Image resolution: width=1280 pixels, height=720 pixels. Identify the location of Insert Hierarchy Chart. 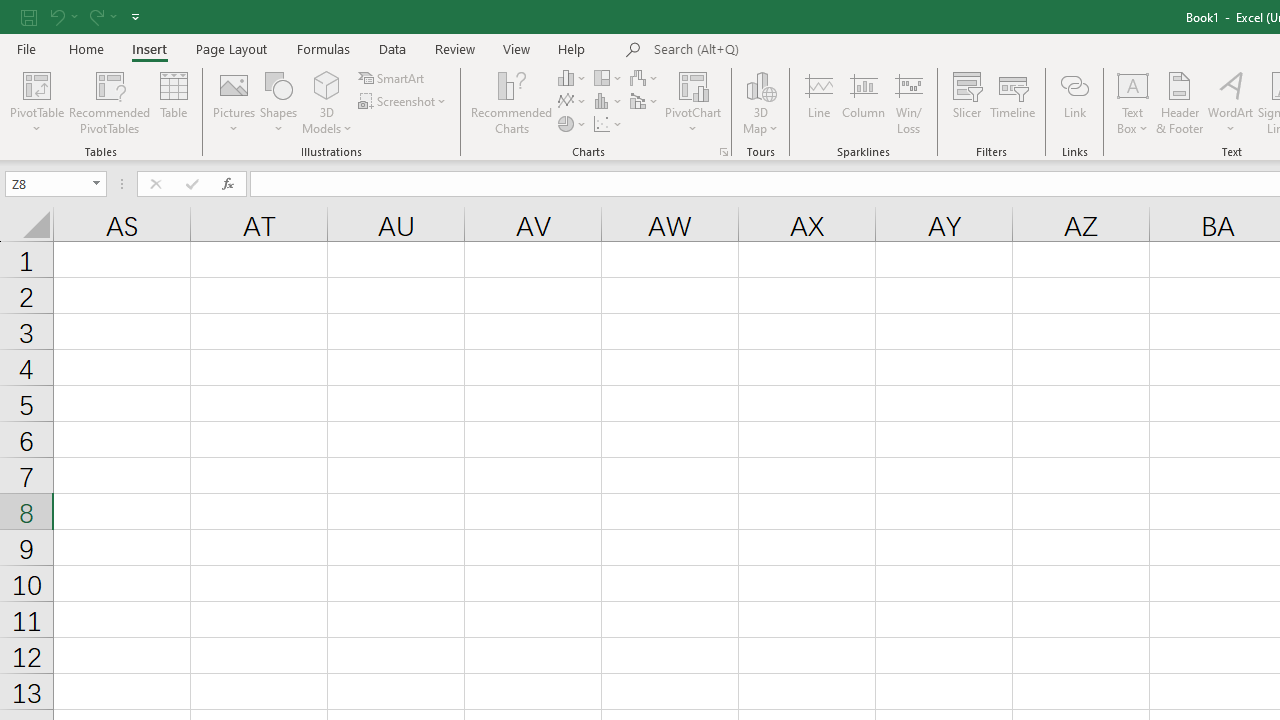
(609, 78).